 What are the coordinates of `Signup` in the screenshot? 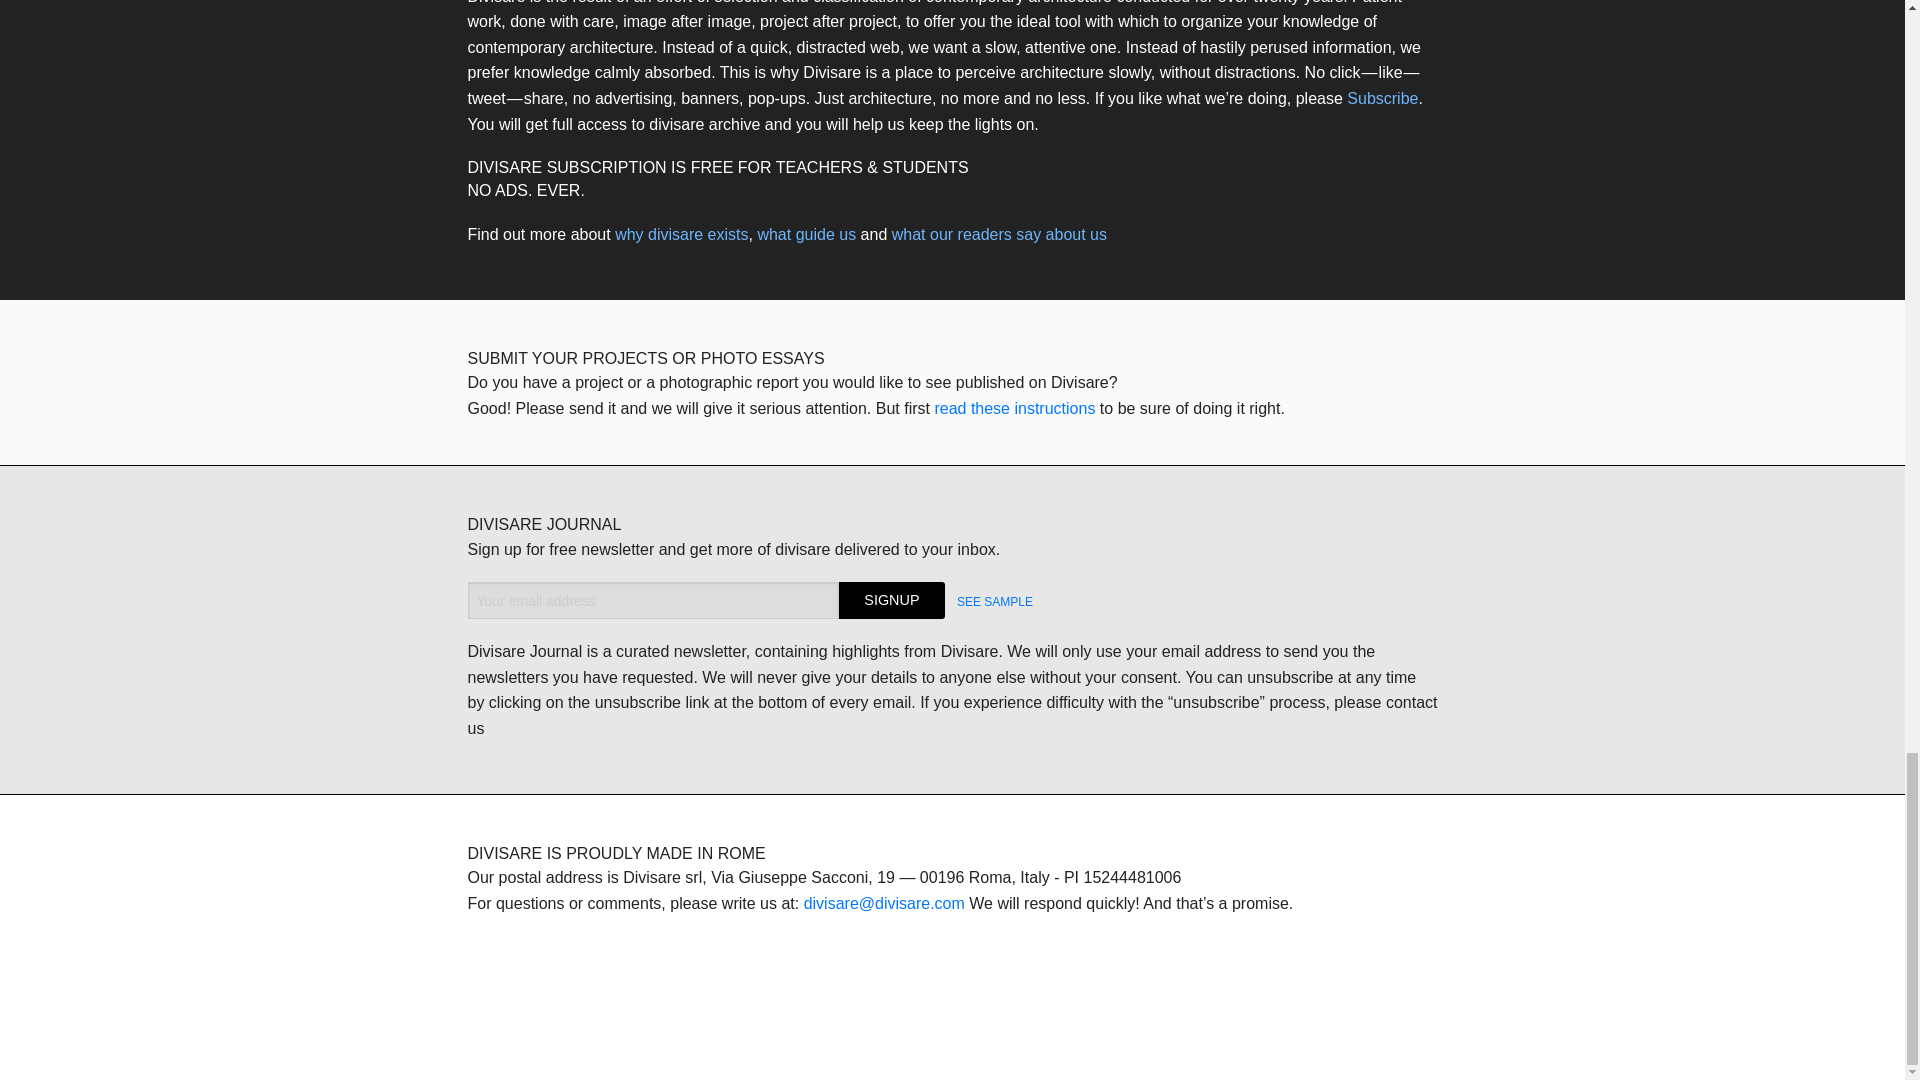 It's located at (892, 600).